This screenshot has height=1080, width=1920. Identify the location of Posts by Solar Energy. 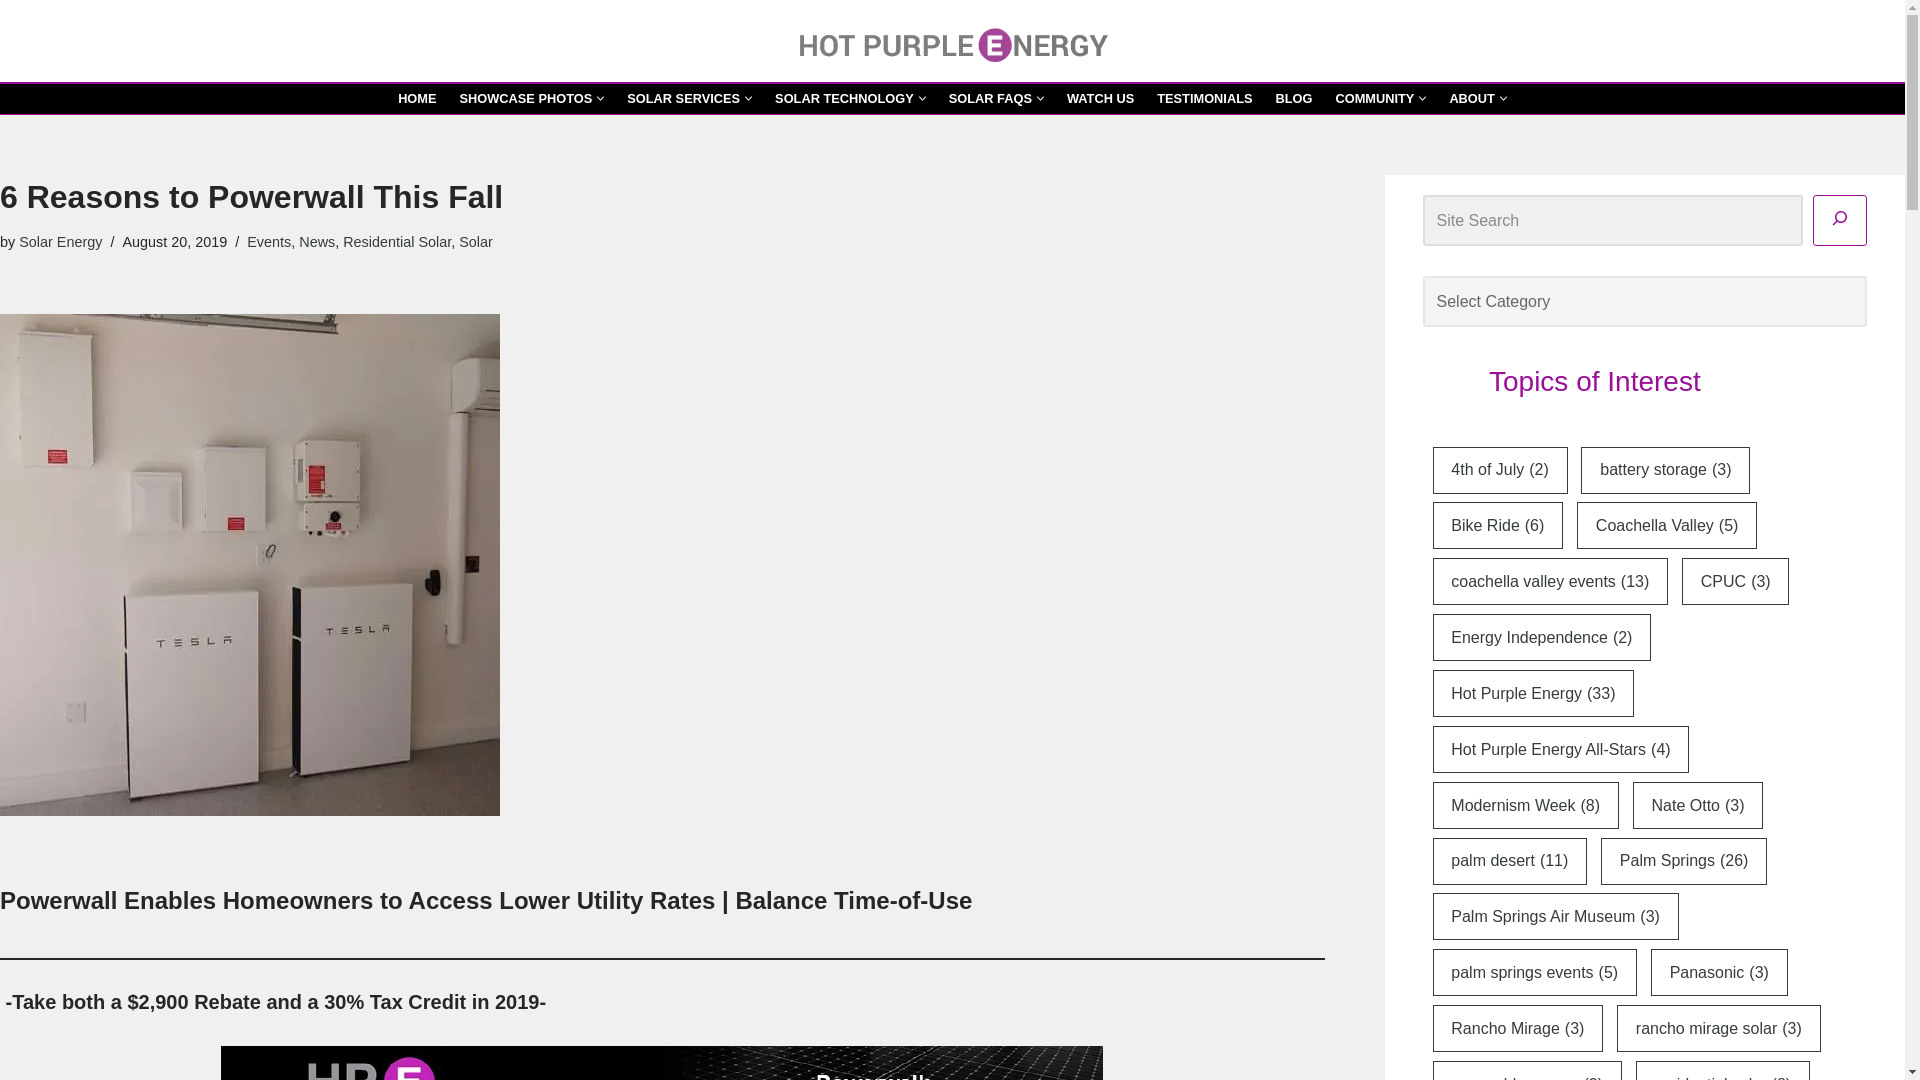
(60, 242).